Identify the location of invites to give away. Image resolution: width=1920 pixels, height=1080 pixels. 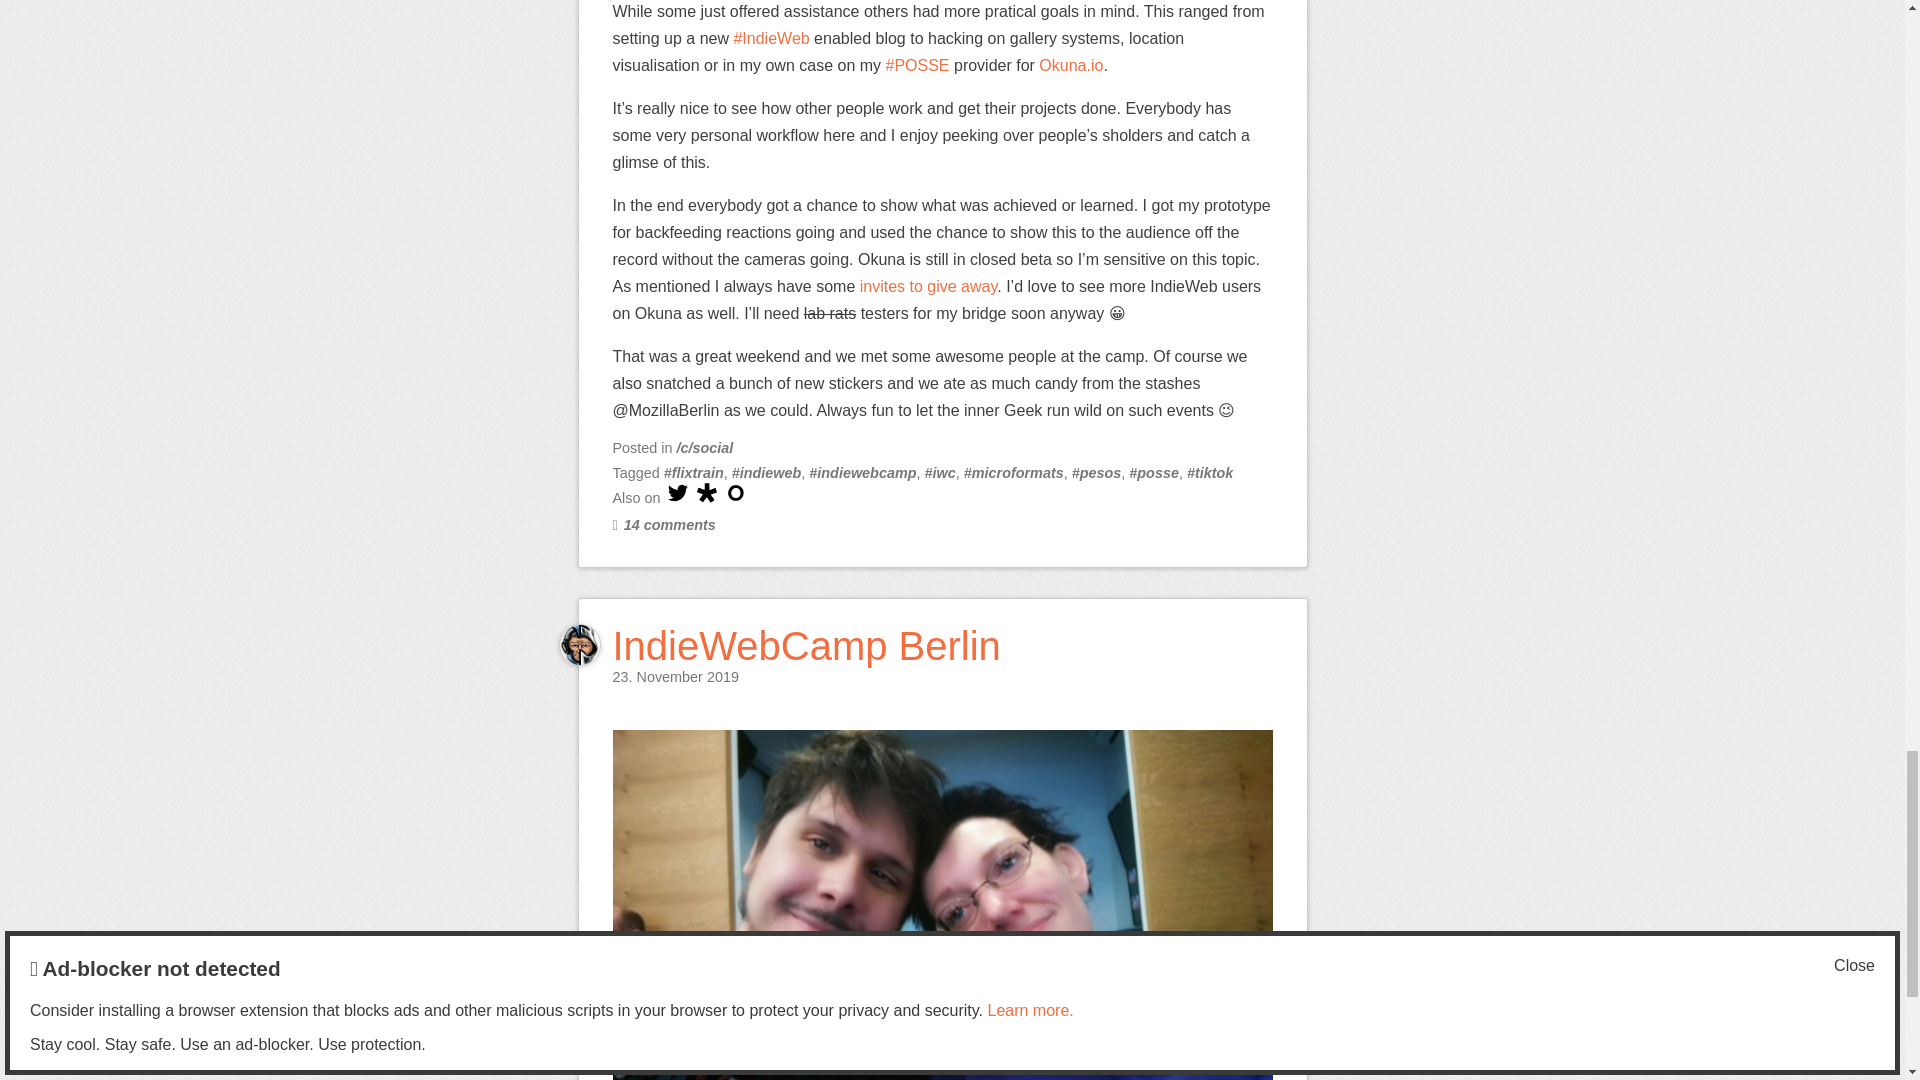
(929, 286).